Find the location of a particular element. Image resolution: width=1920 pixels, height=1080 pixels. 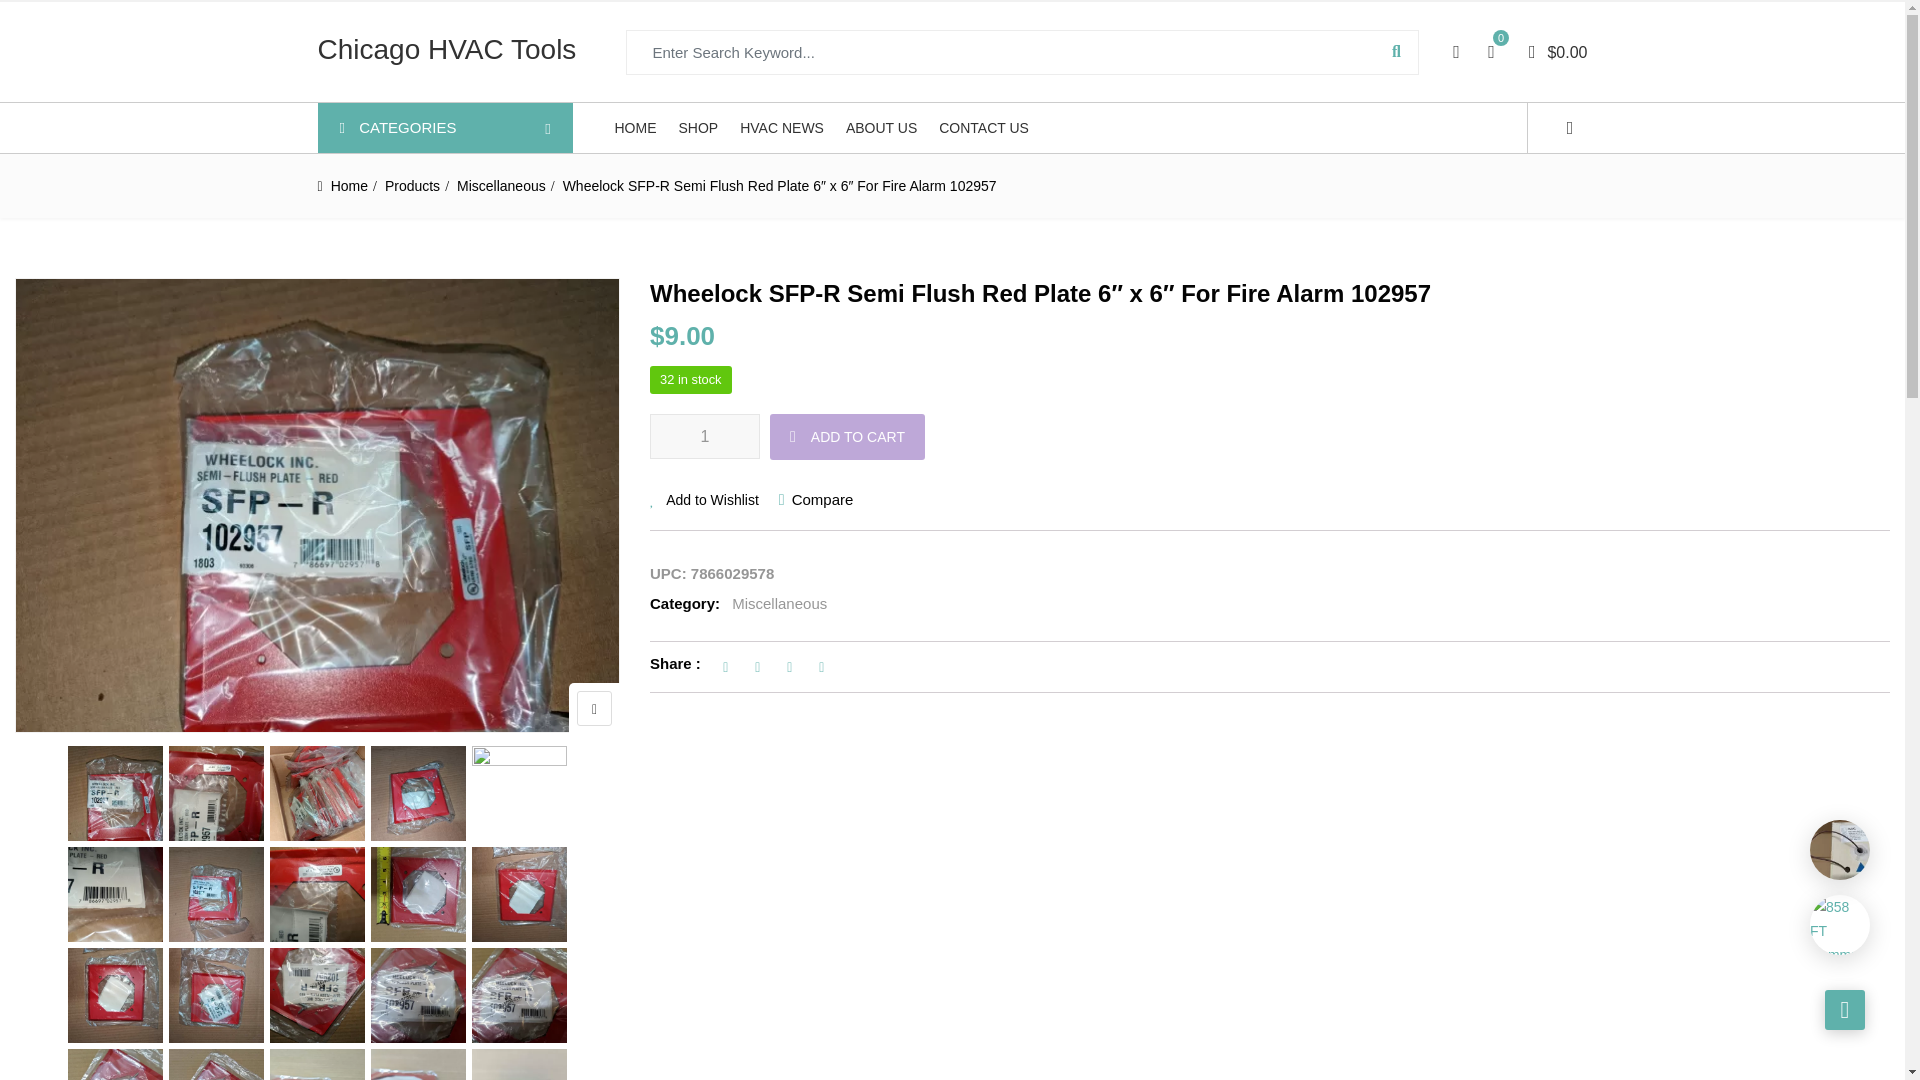

1 is located at coordinates (705, 436).